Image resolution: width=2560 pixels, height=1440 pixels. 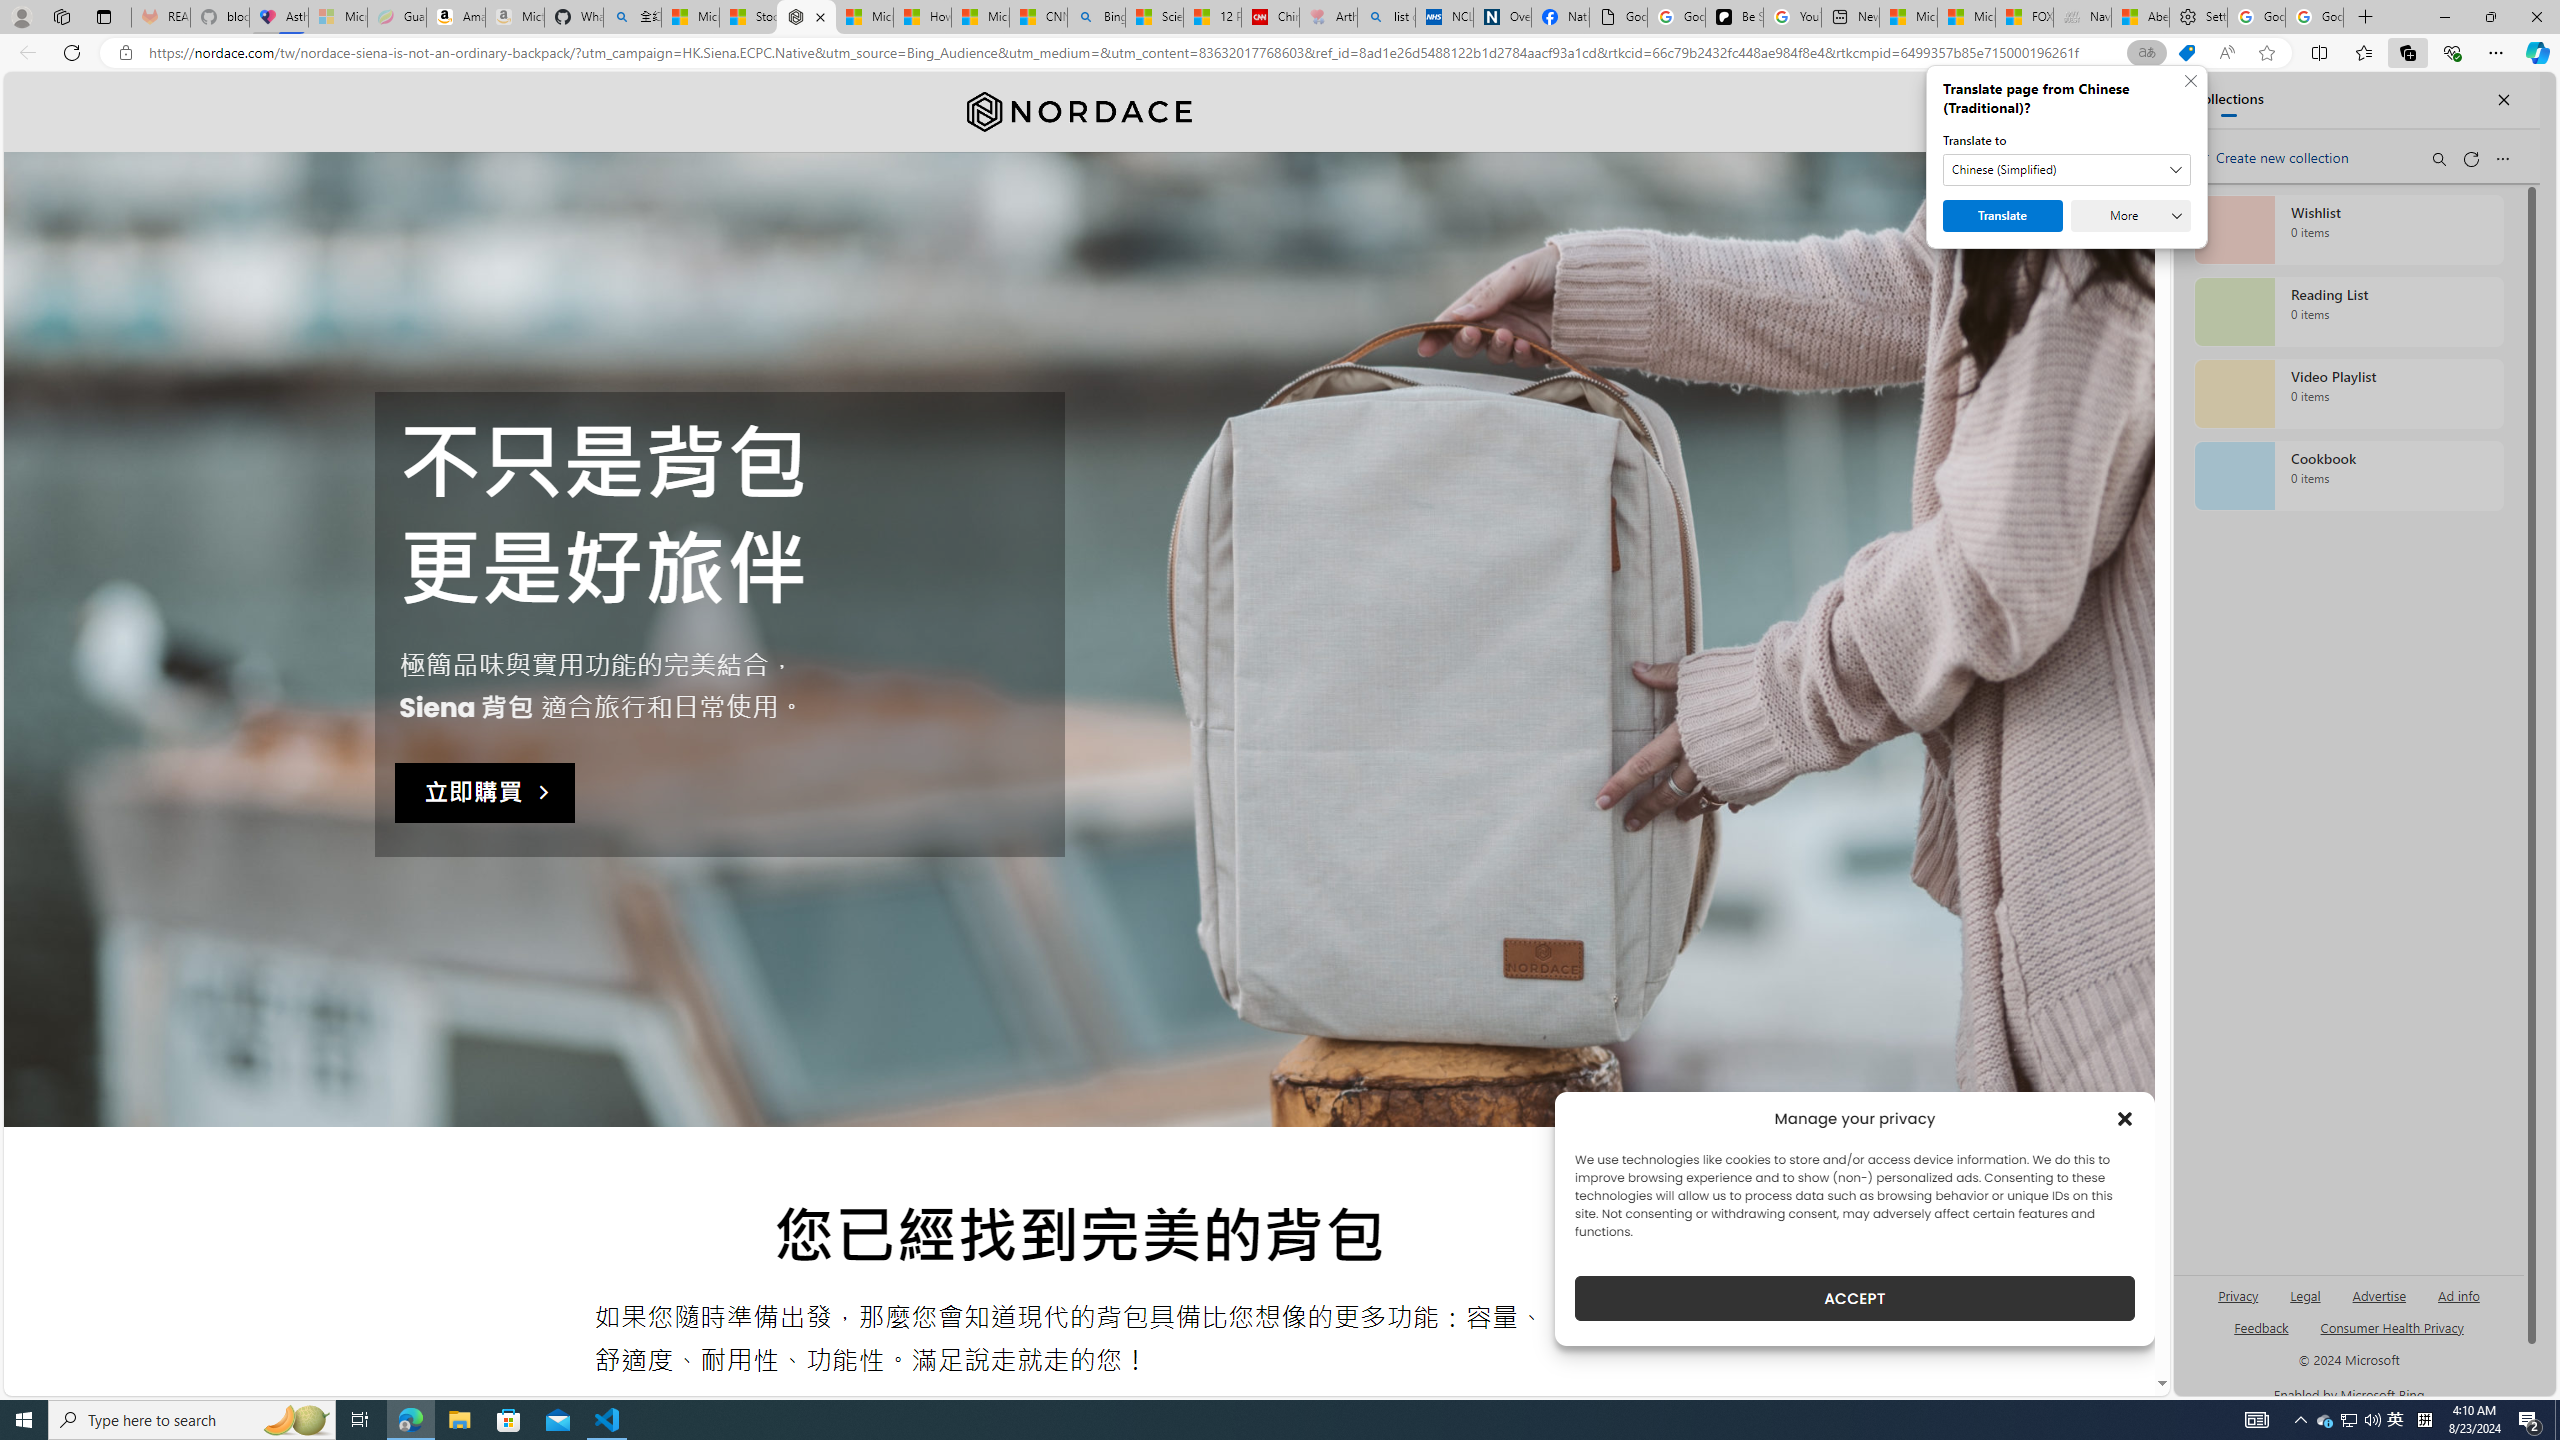 What do you see at coordinates (2261, 1326) in the screenshot?
I see `AutomationID: sb_feedback` at bounding box center [2261, 1326].